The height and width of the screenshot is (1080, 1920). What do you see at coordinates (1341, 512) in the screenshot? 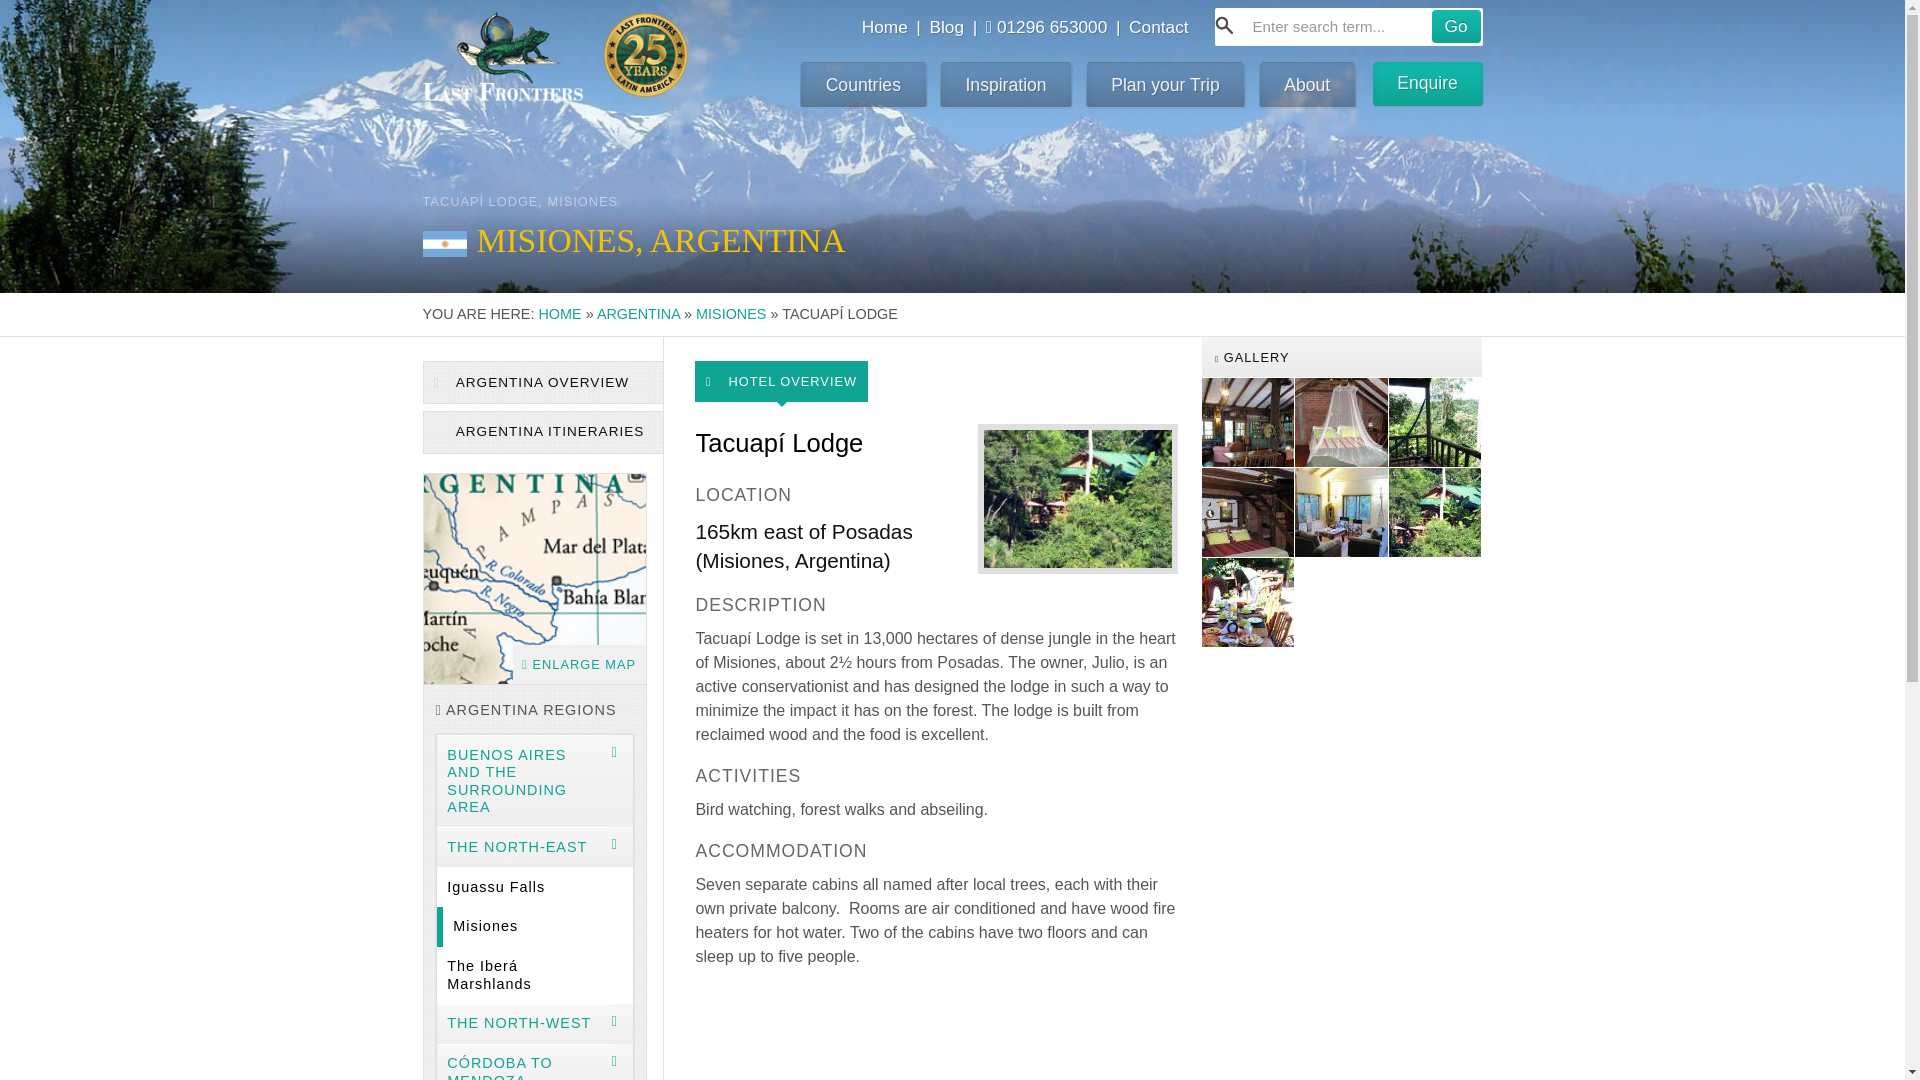
I see `Tacuapi Lodge` at bounding box center [1341, 512].